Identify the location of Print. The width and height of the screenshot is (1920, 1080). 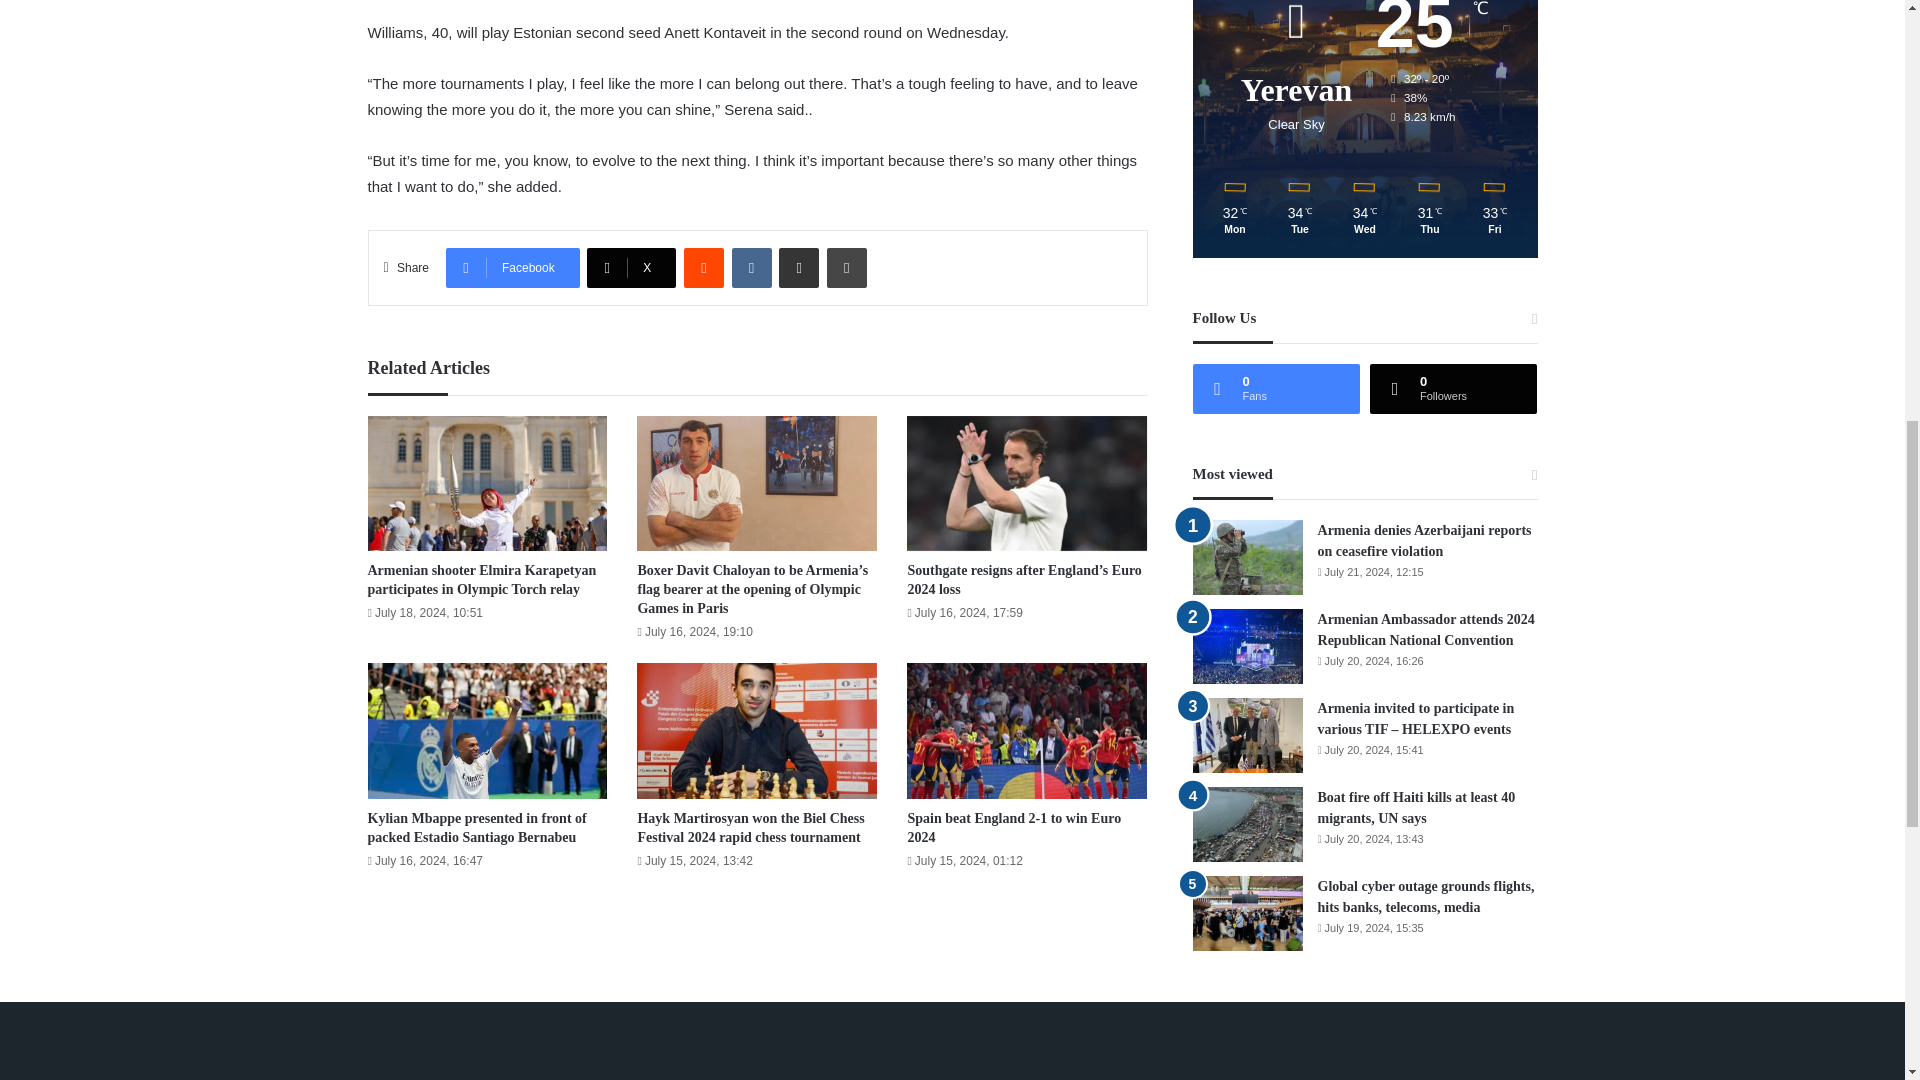
(847, 268).